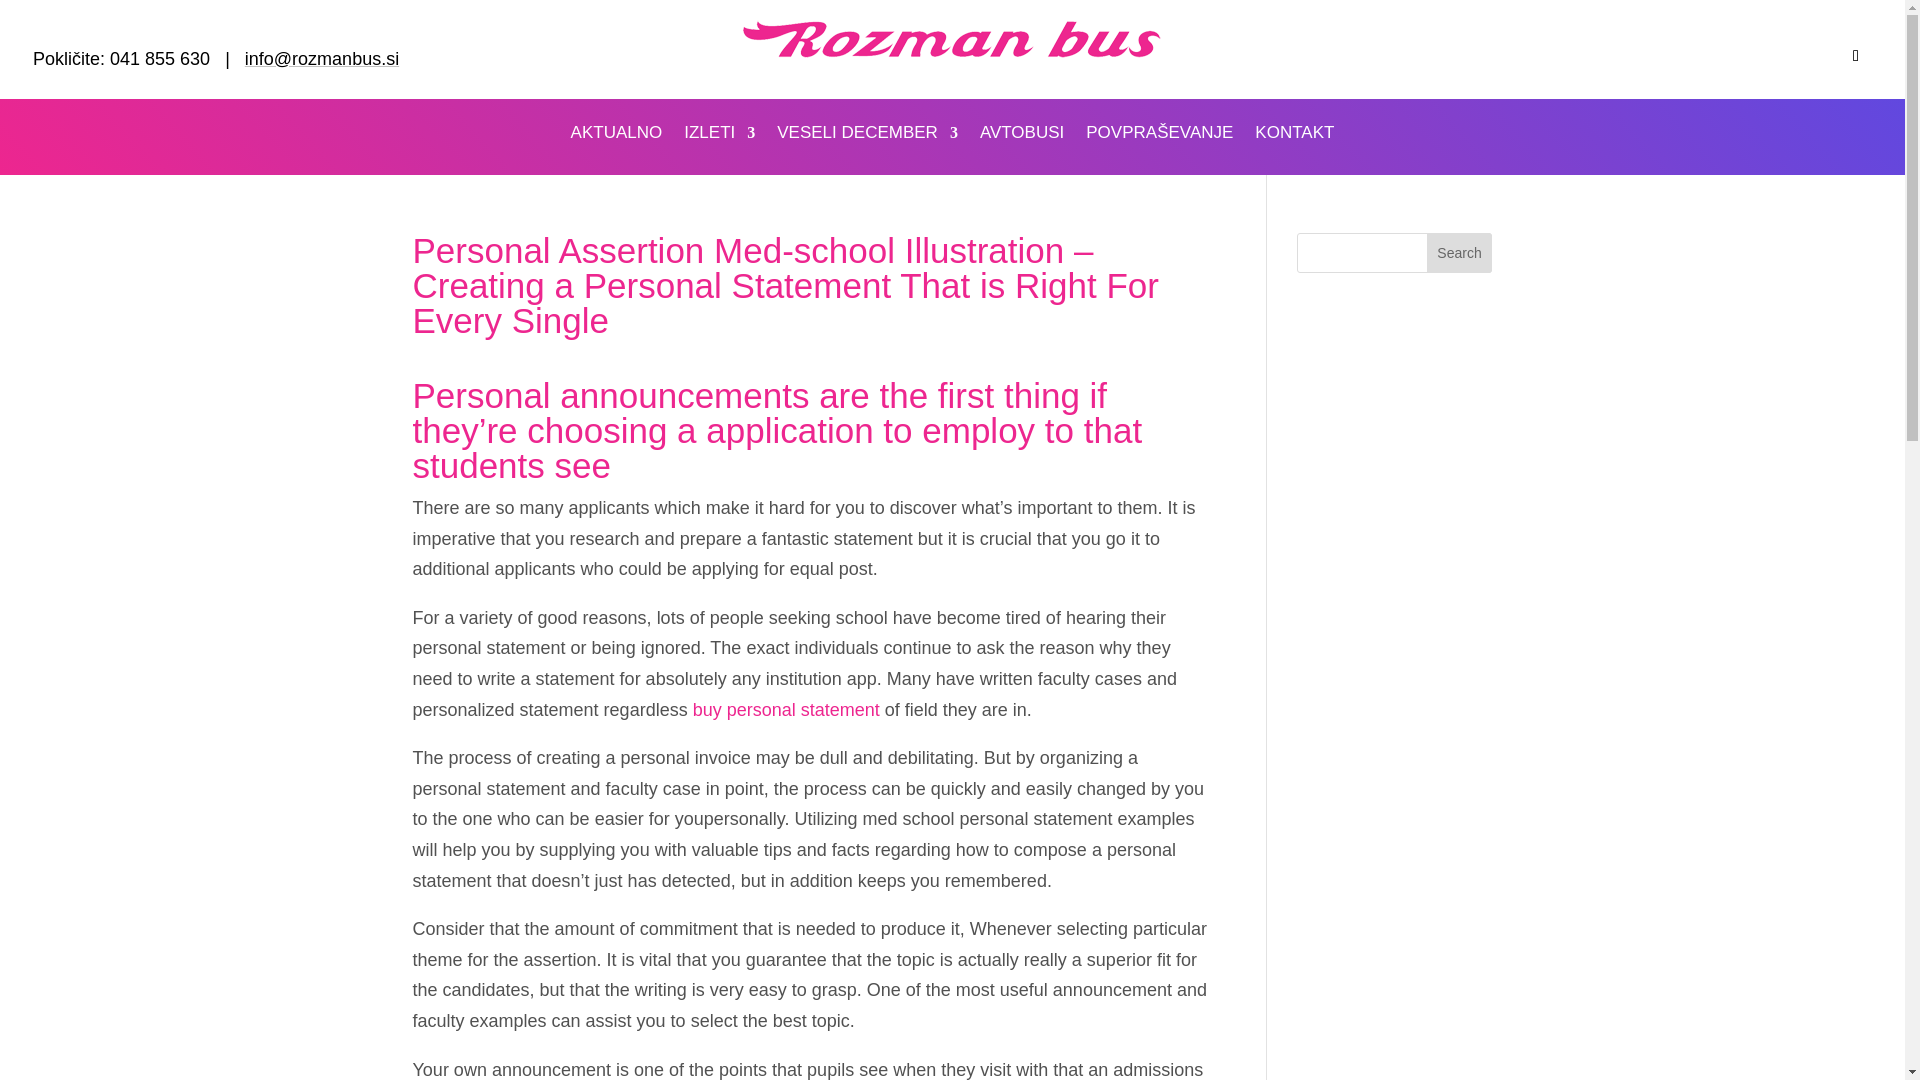 This screenshot has height=1080, width=1920. What do you see at coordinates (1460, 253) in the screenshot?
I see `Search` at bounding box center [1460, 253].